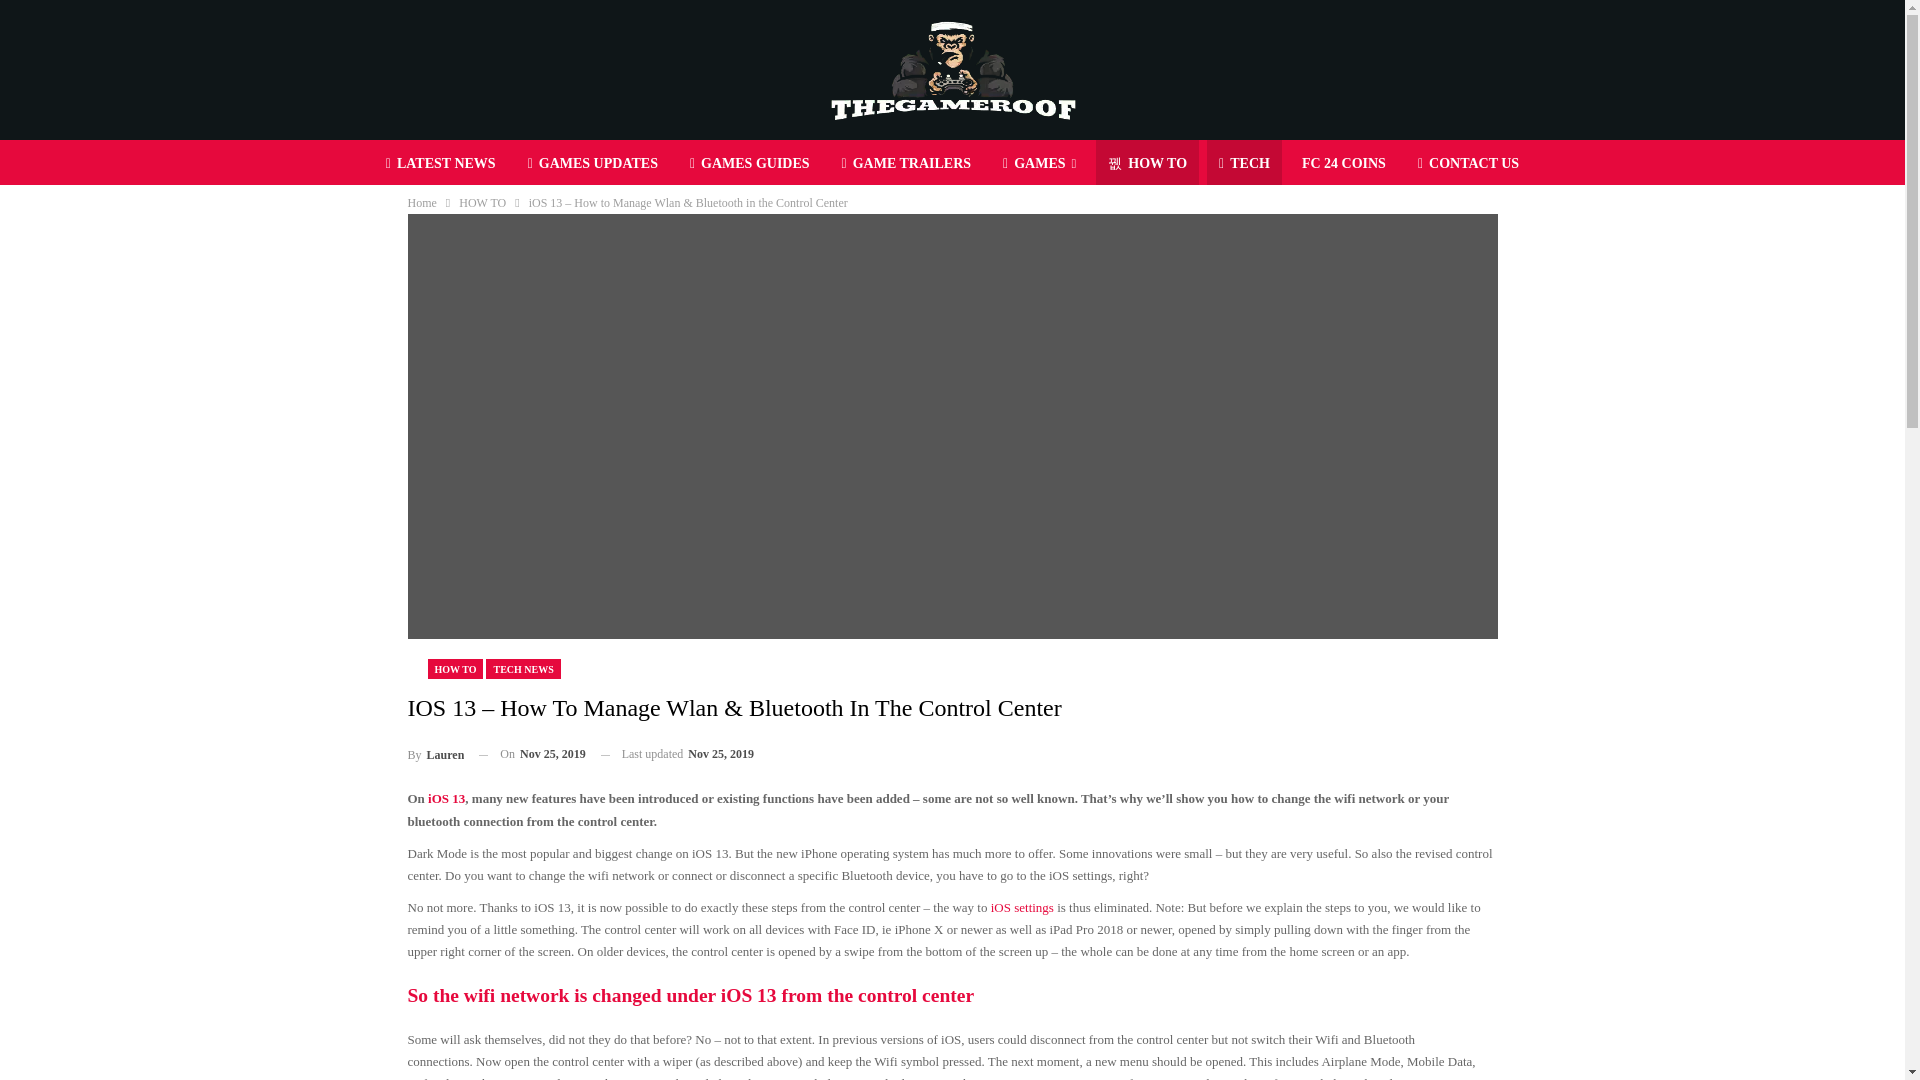 The width and height of the screenshot is (1920, 1080). Describe the element at coordinates (1147, 164) in the screenshot. I see `HOW TO` at that location.